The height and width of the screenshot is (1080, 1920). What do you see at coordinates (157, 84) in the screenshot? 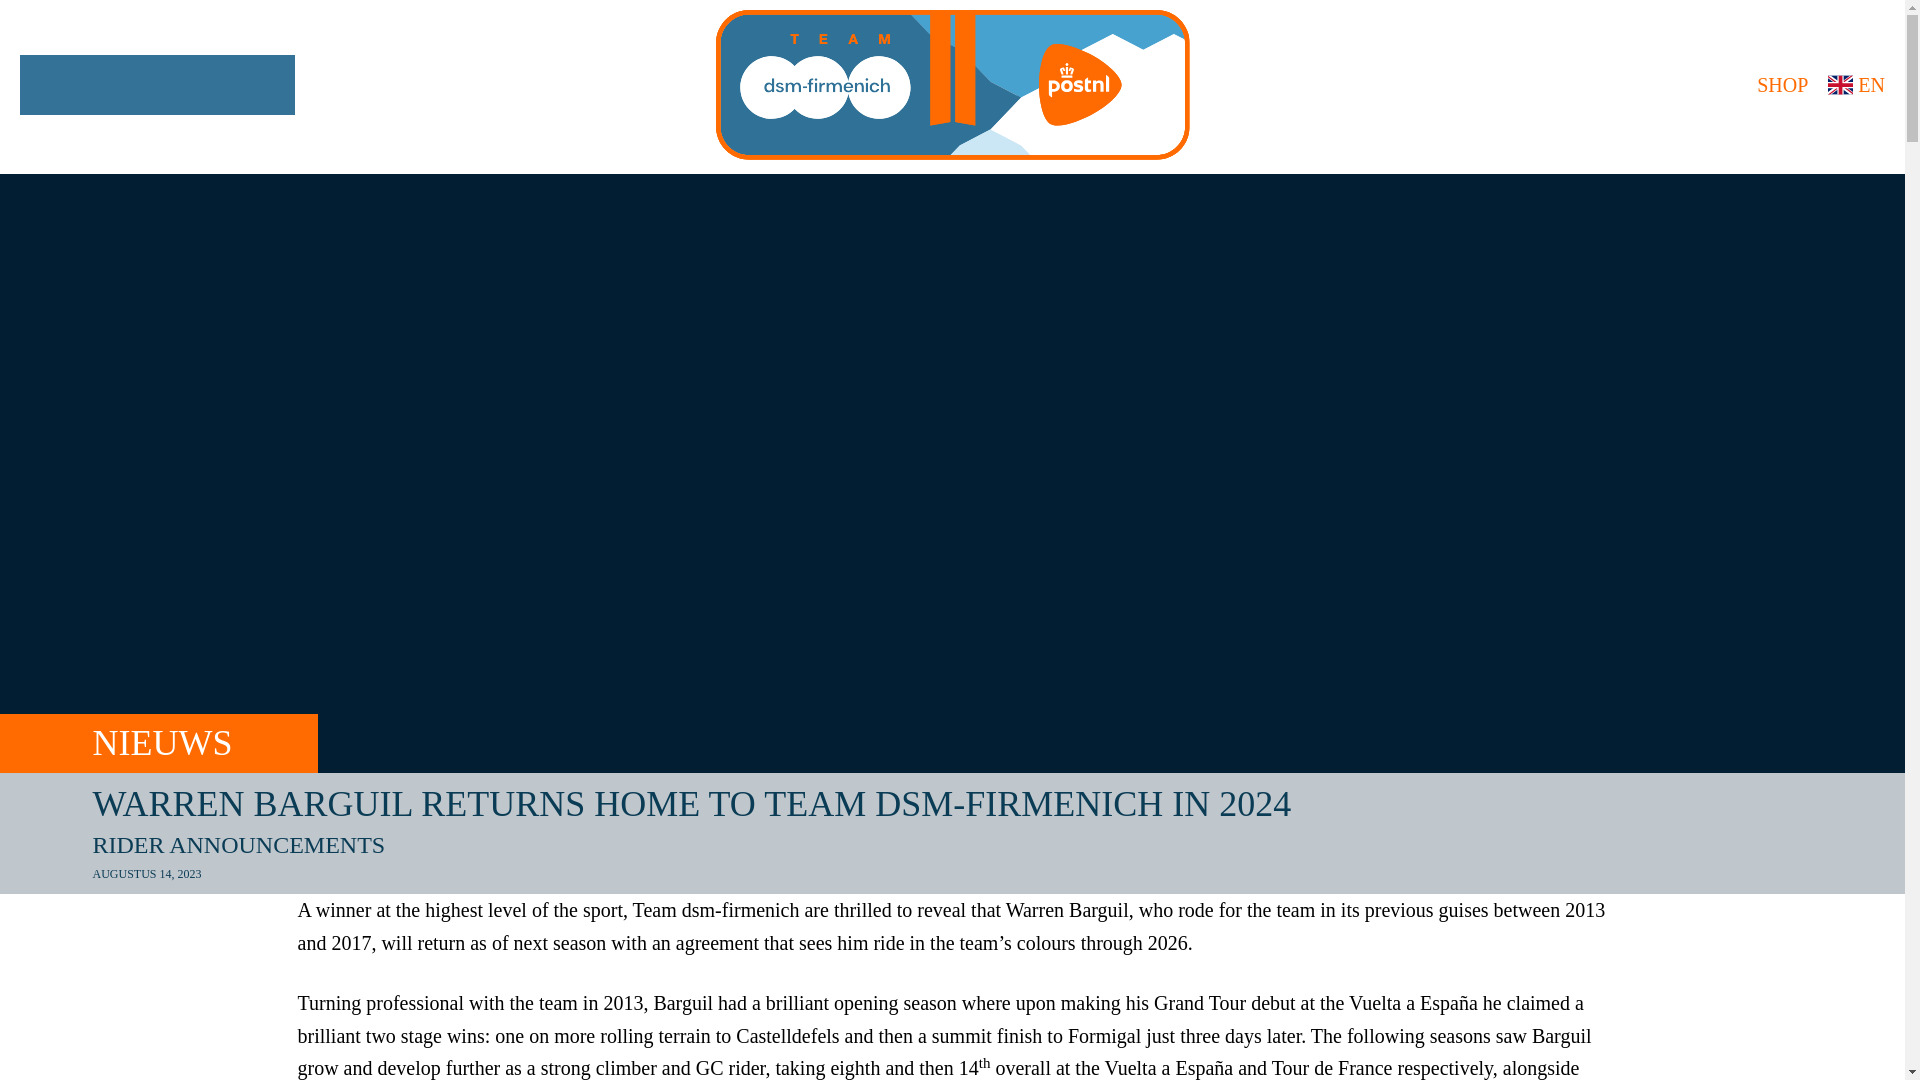
I see `TWITTER` at bounding box center [157, 84].